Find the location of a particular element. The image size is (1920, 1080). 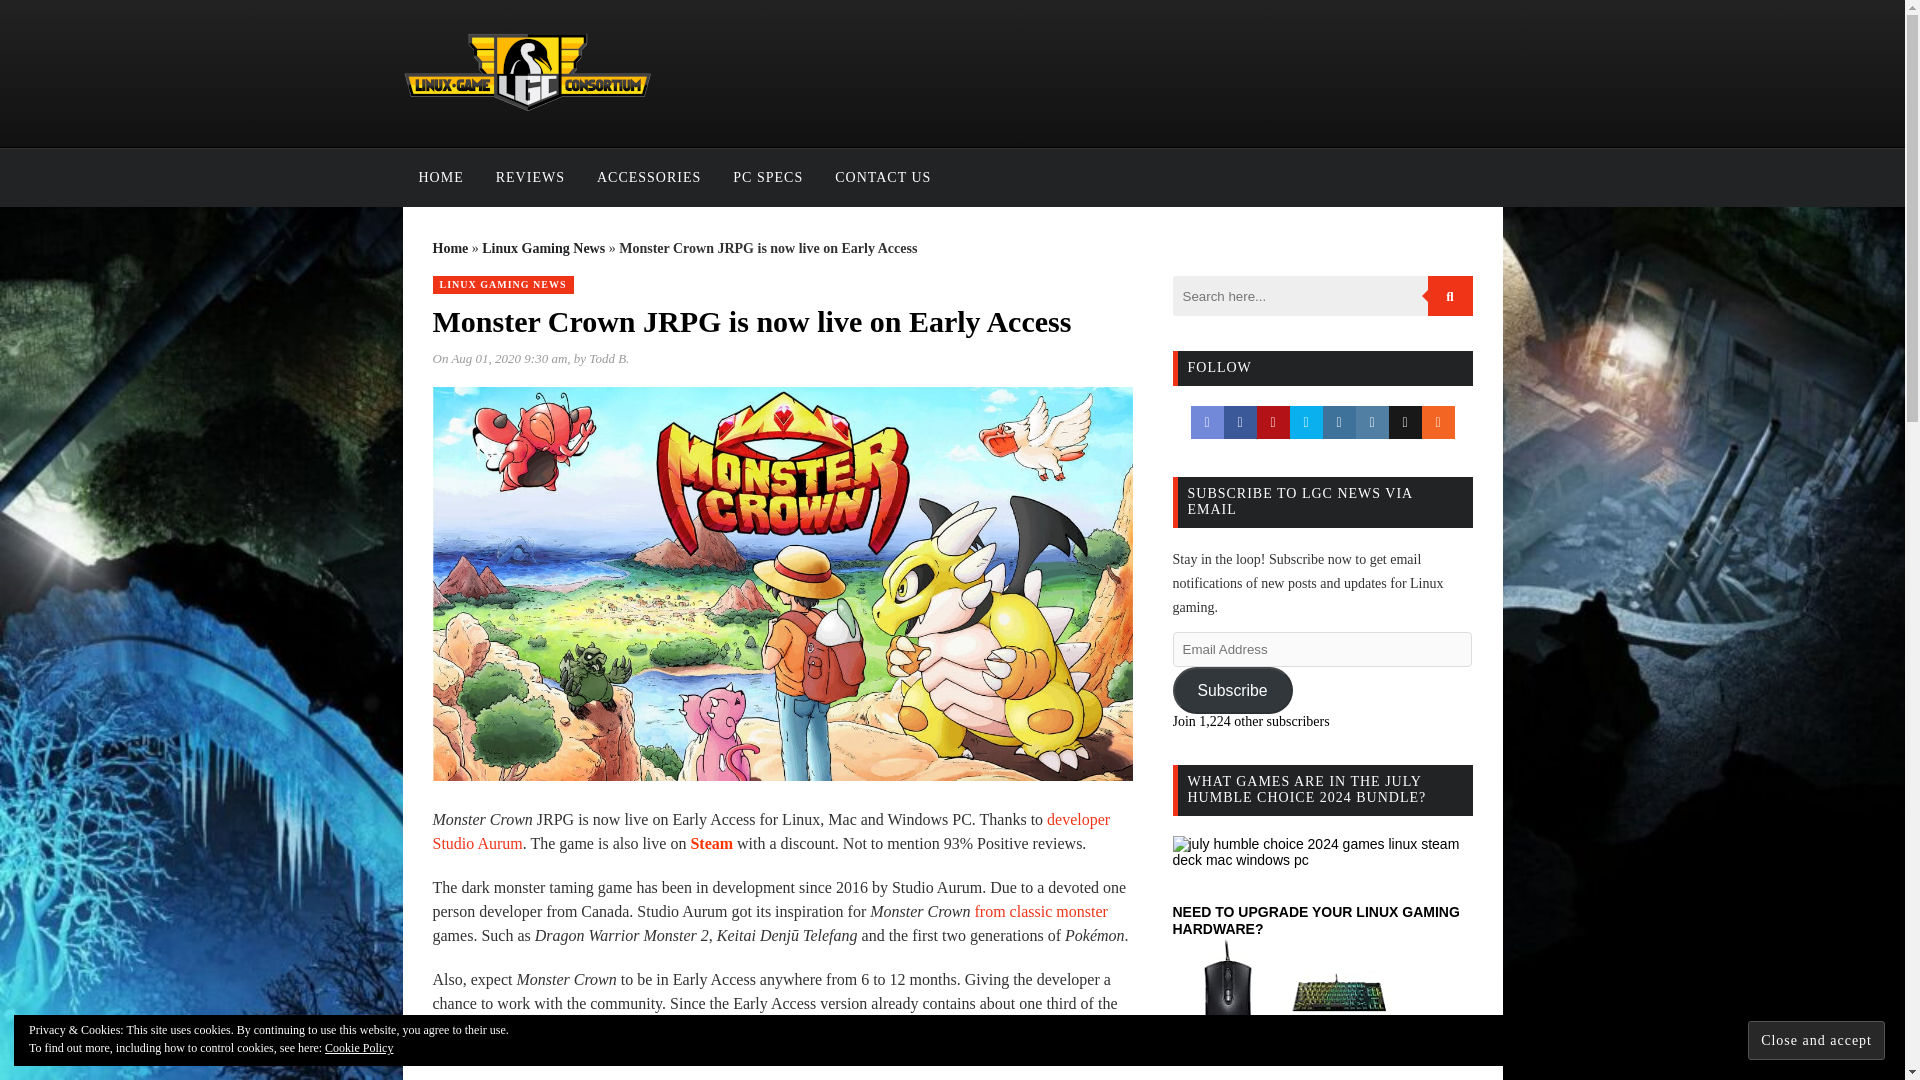

What games are in the July Humble Choice 2024 bundle? is located at coordinates (1322, 852).